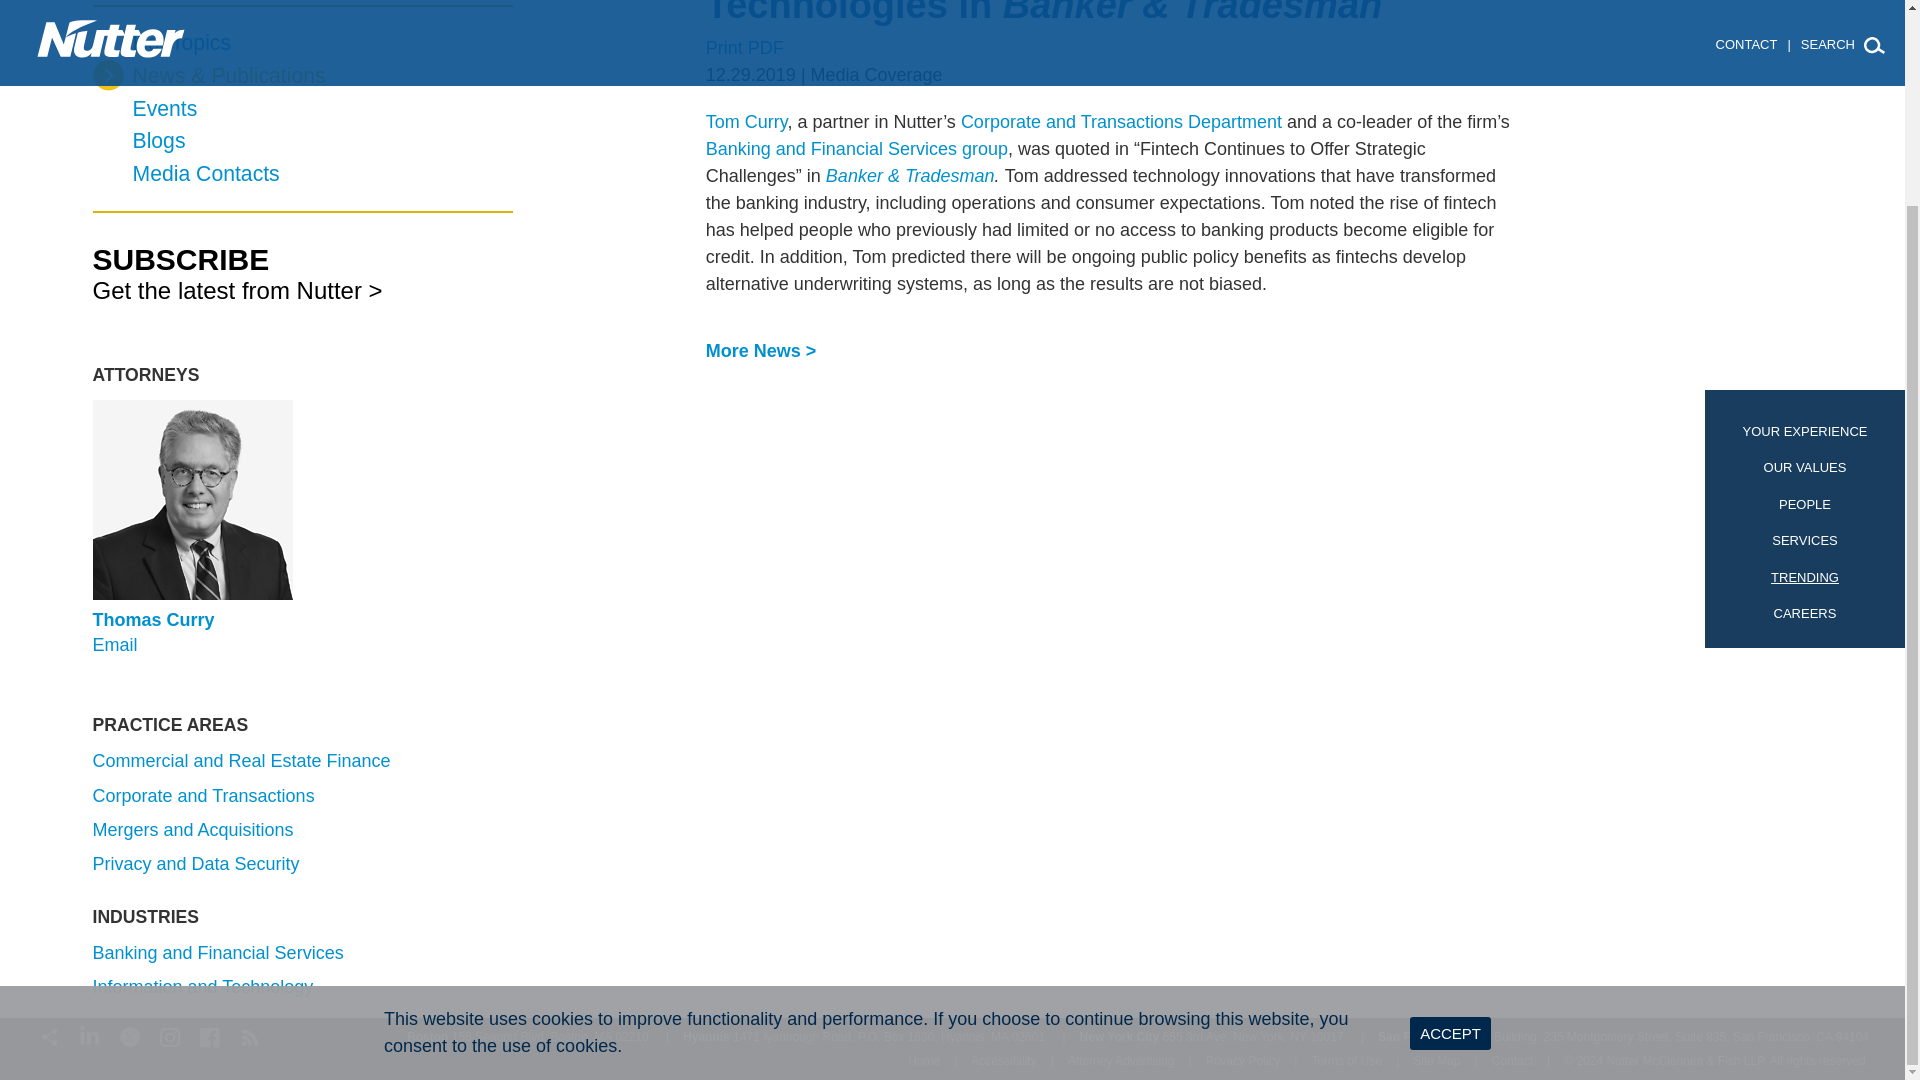 The width and height of the screenshot is (1920, 1080). I want to click on Tom Curry, so click(746, 122).